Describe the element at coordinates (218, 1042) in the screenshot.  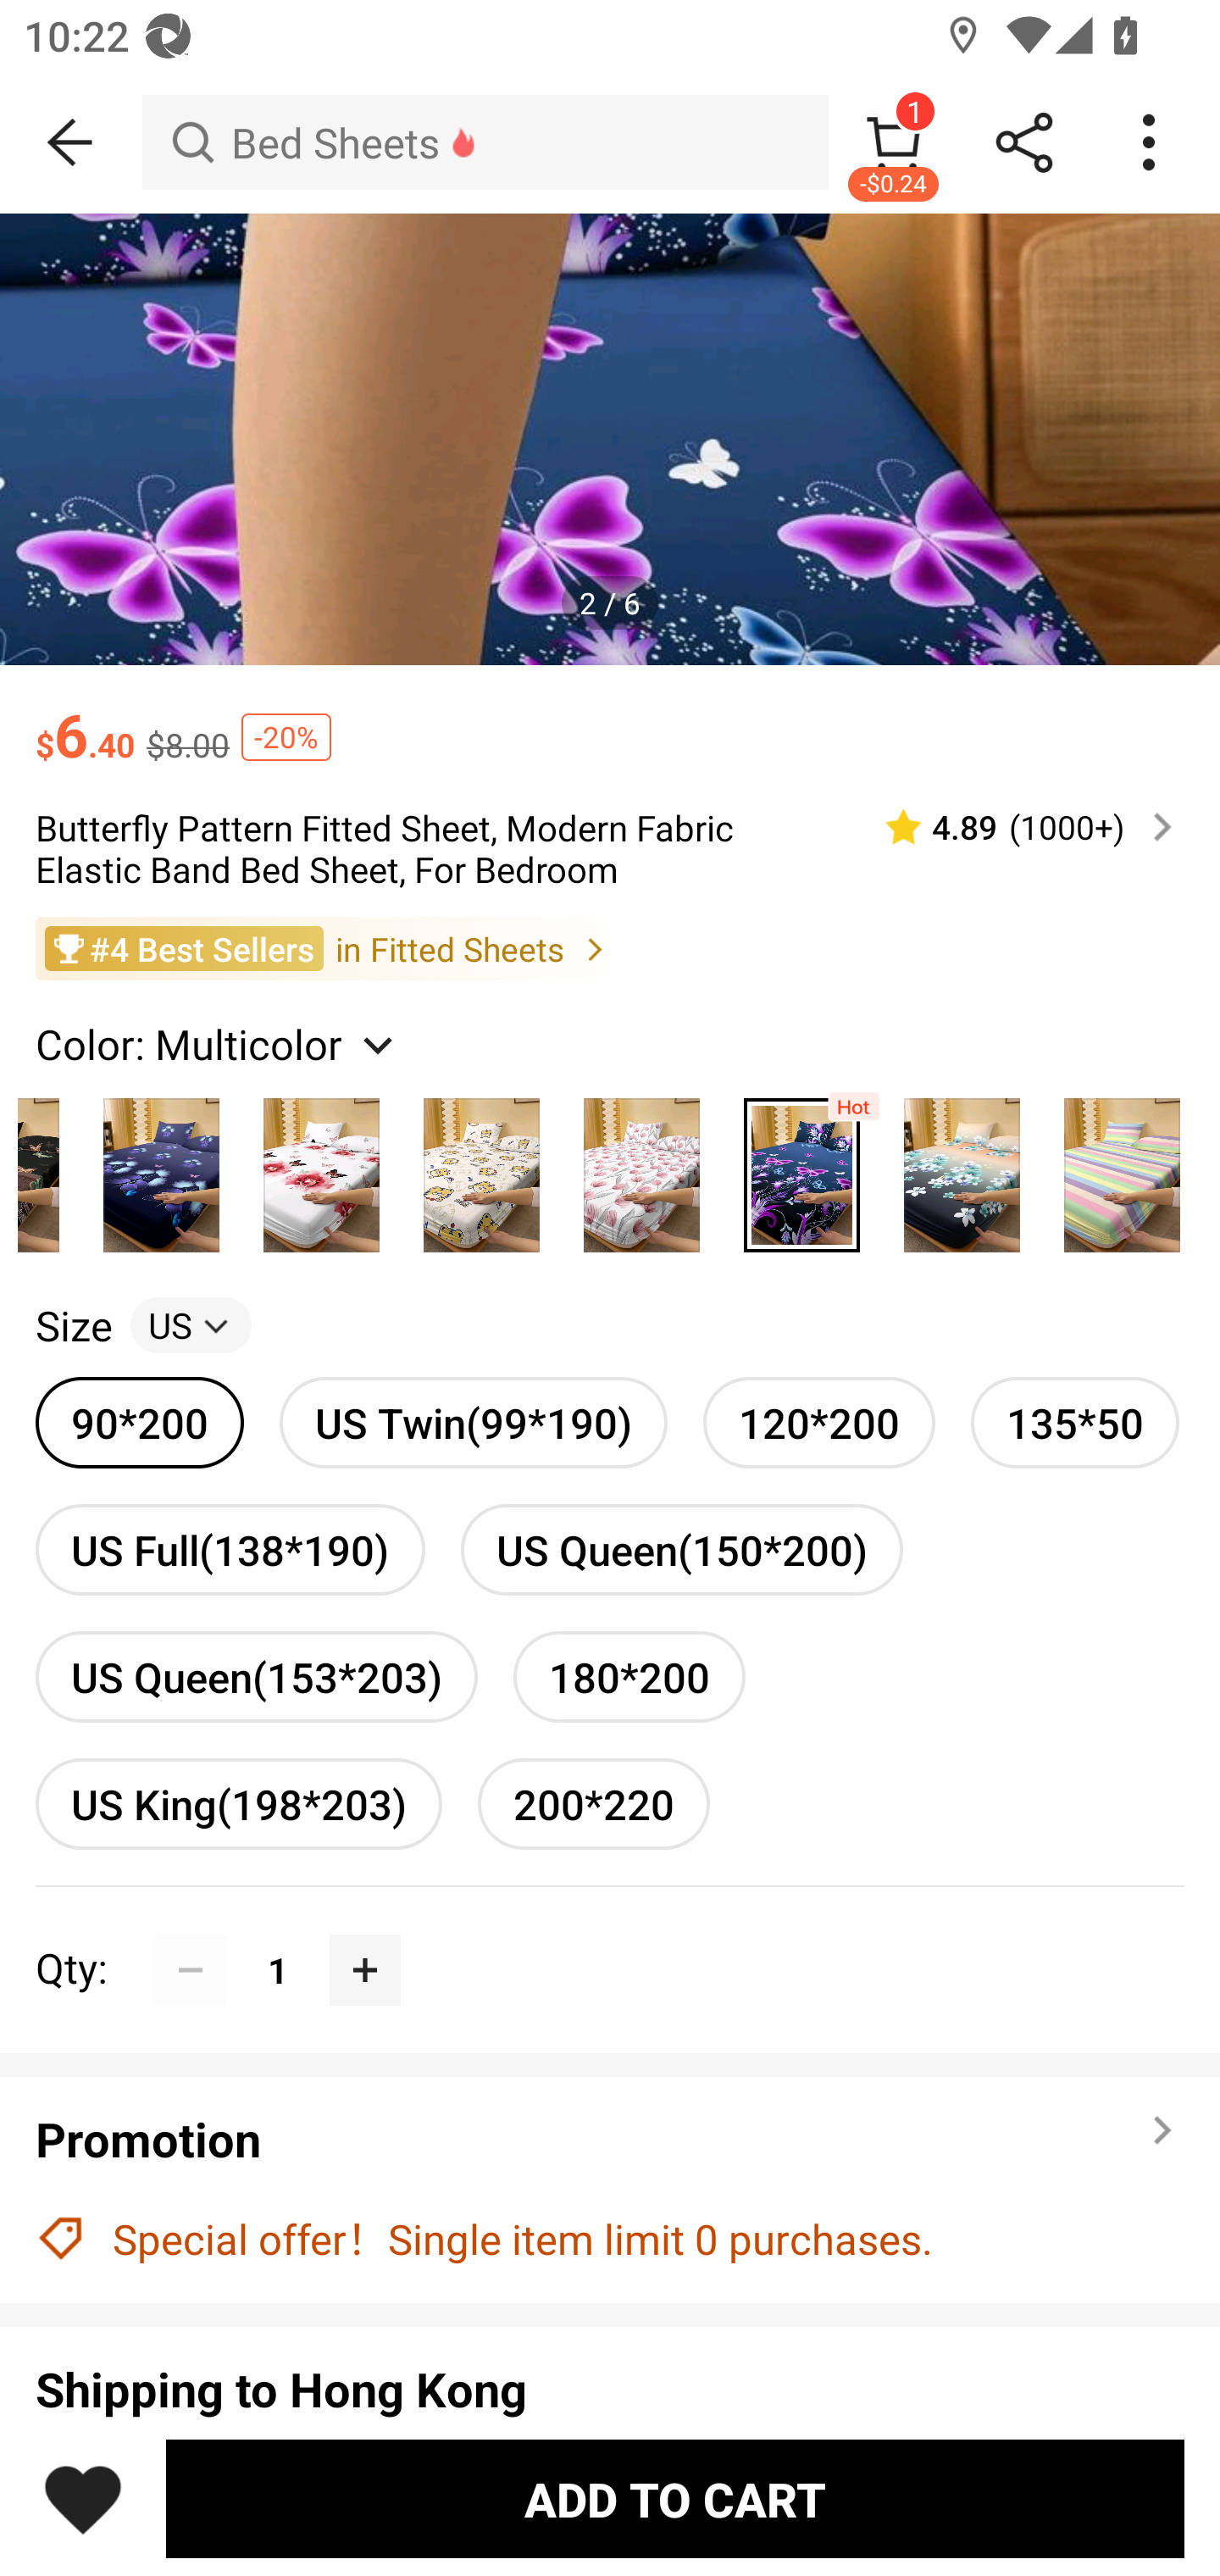
I see `Color: Multicolor` at that location.